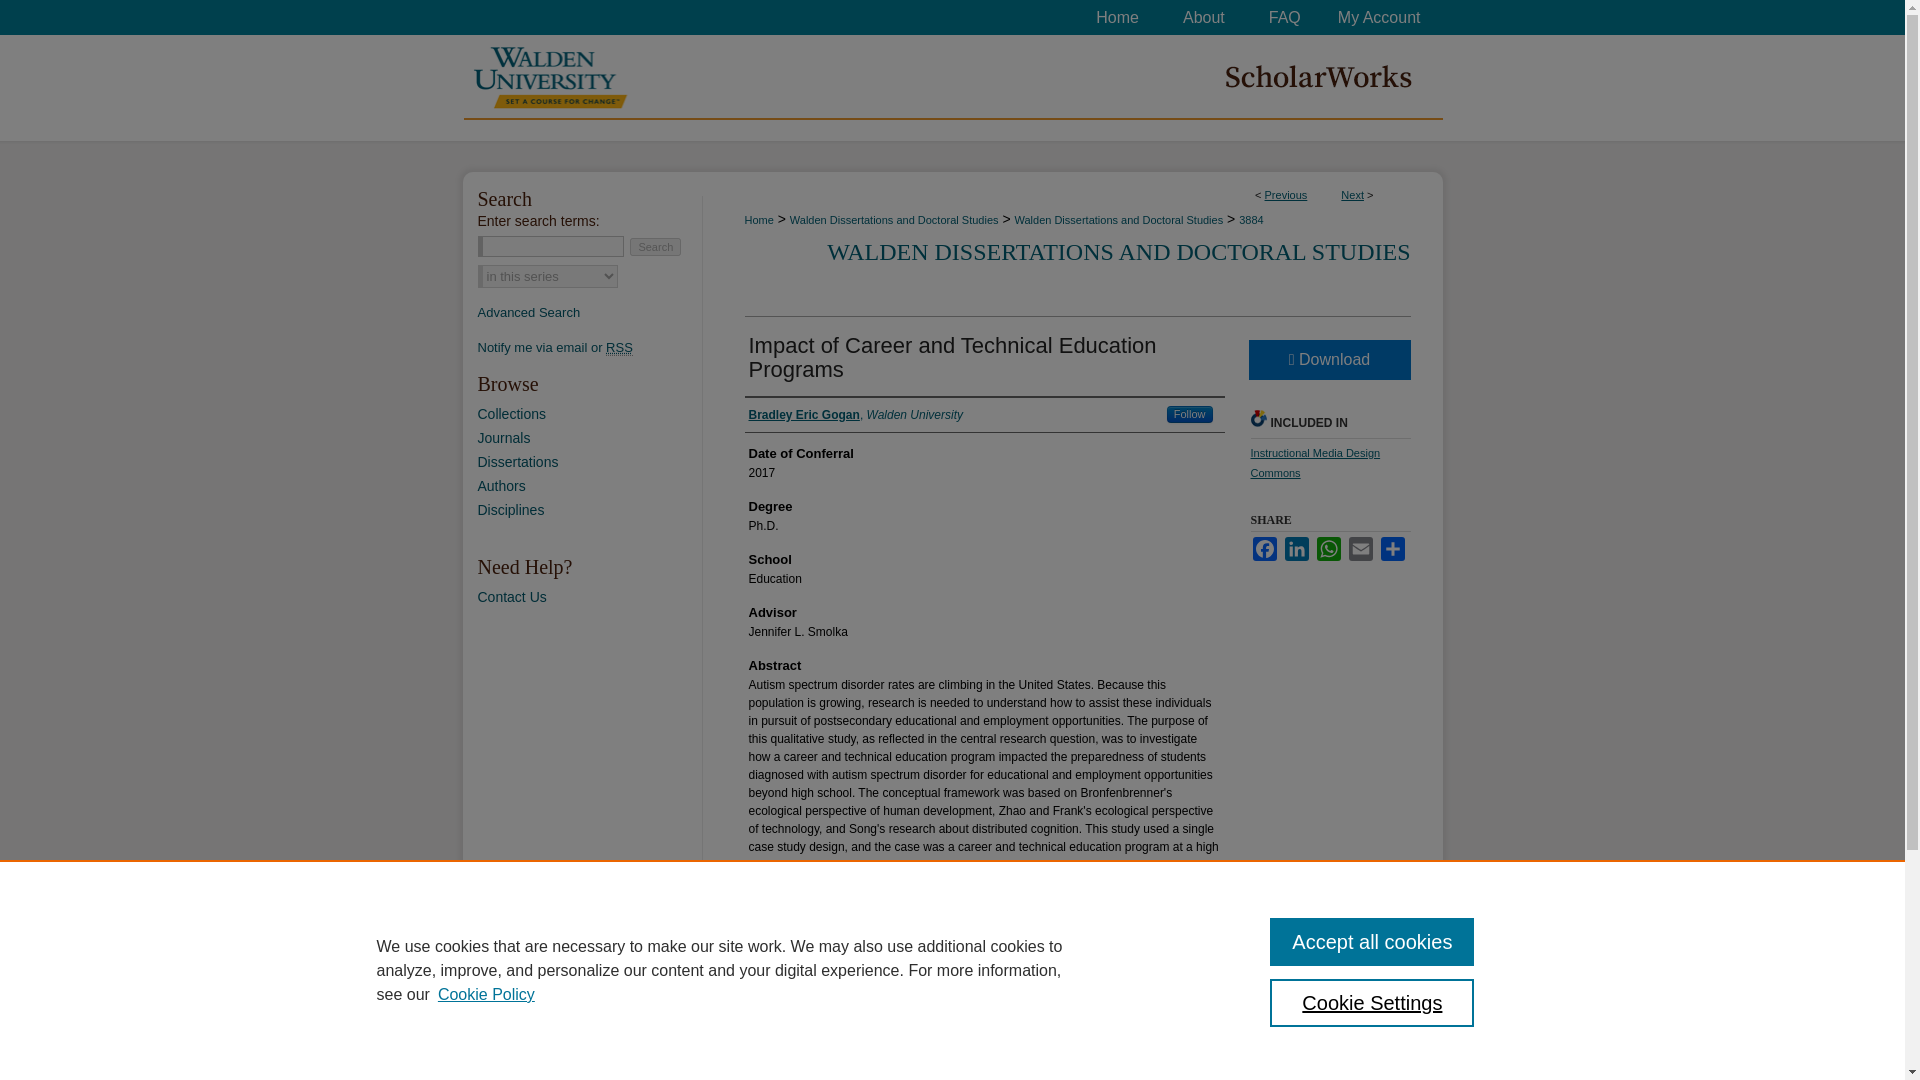  Describe the element at coordinates (1264, 548) in the screenshot. I see `Facebook` at that location.